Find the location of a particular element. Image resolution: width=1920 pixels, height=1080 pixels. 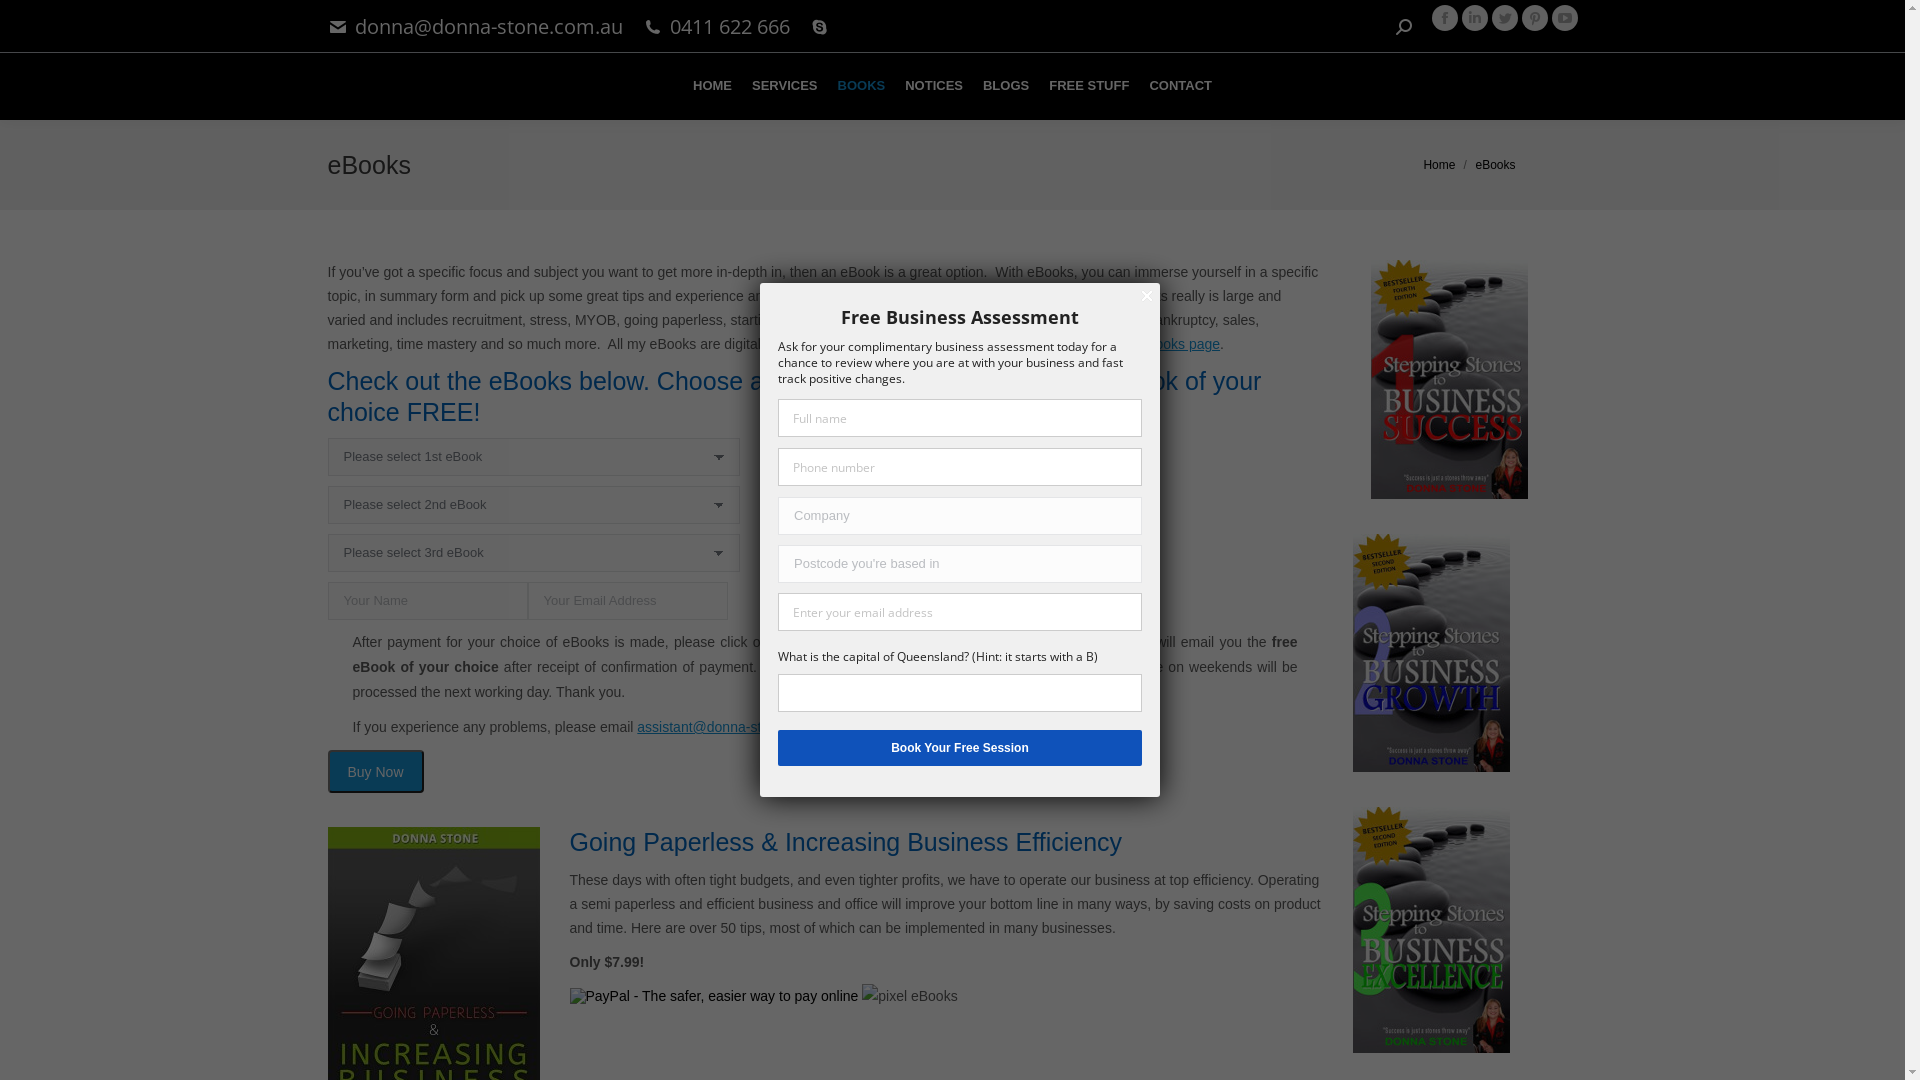

eBooks is located at coordinates (910, 996).